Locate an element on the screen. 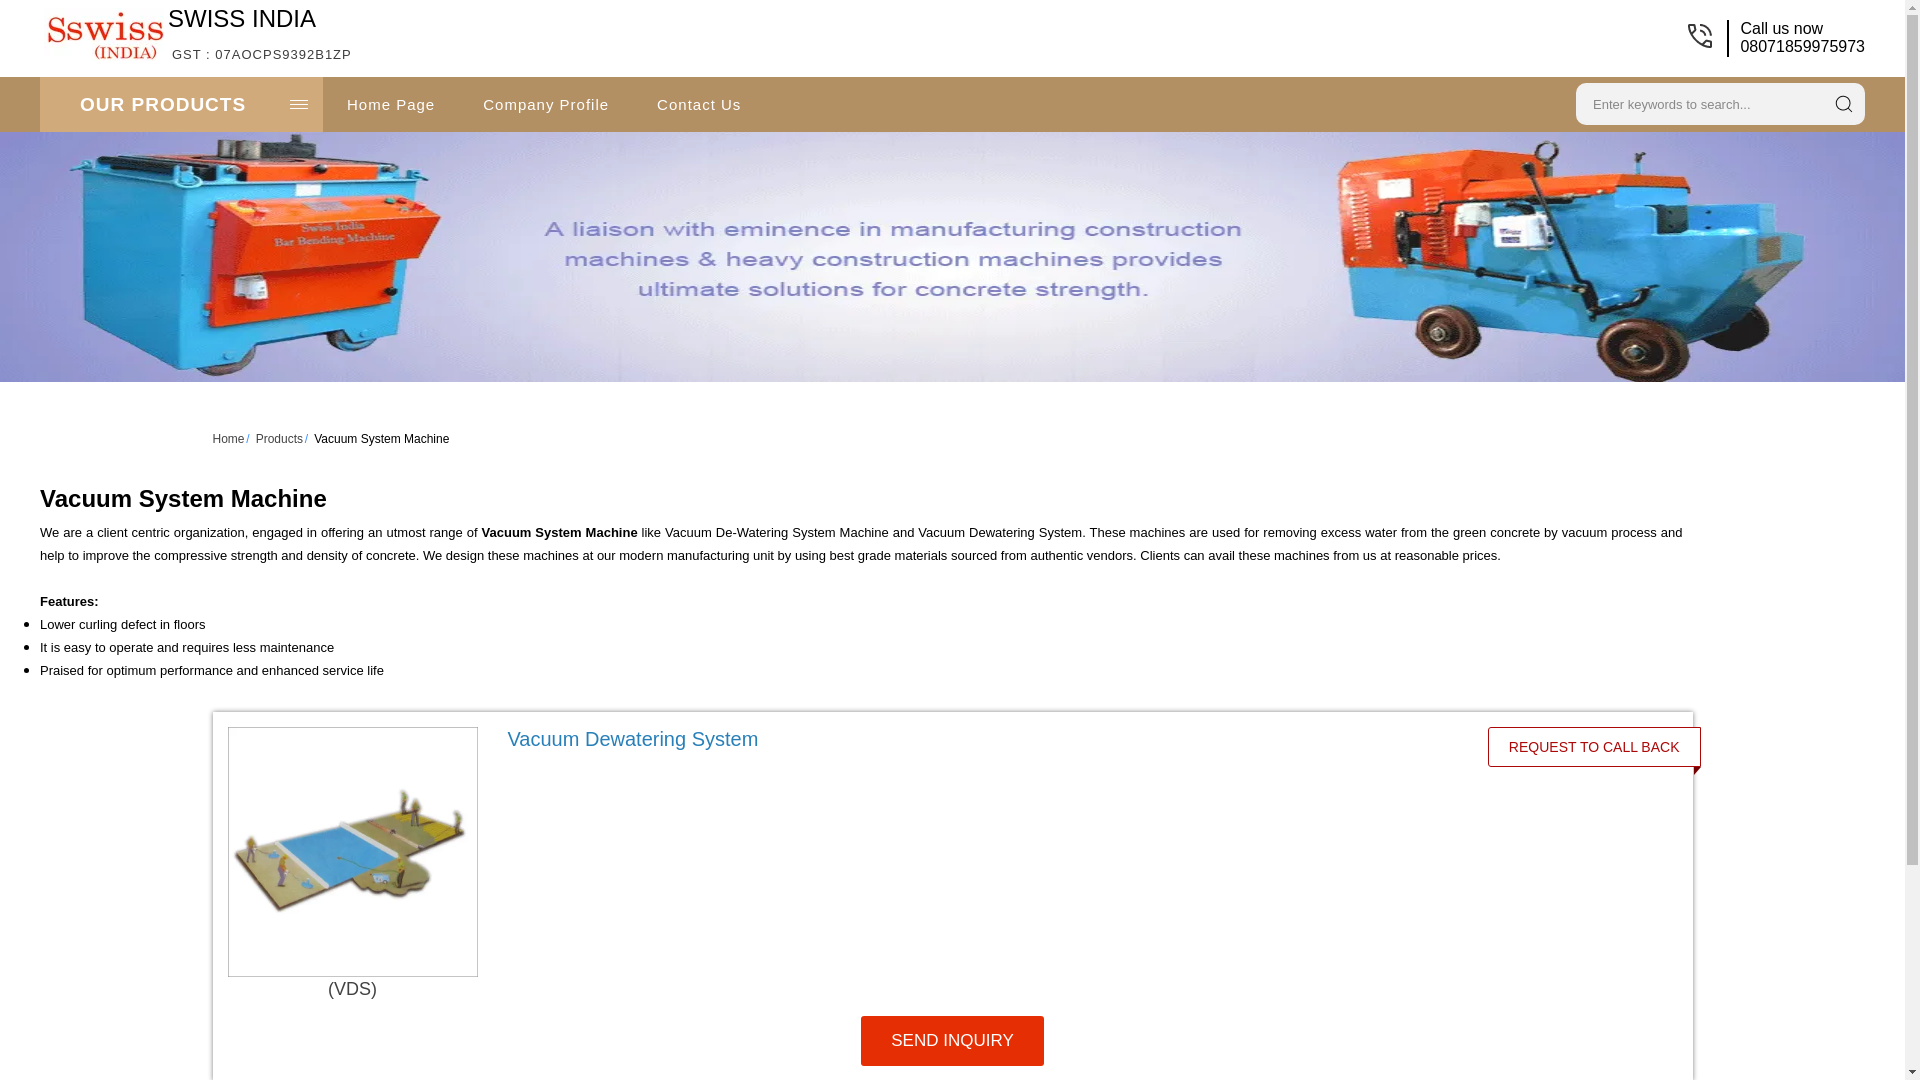  submit is located at coordinates (390, 104).